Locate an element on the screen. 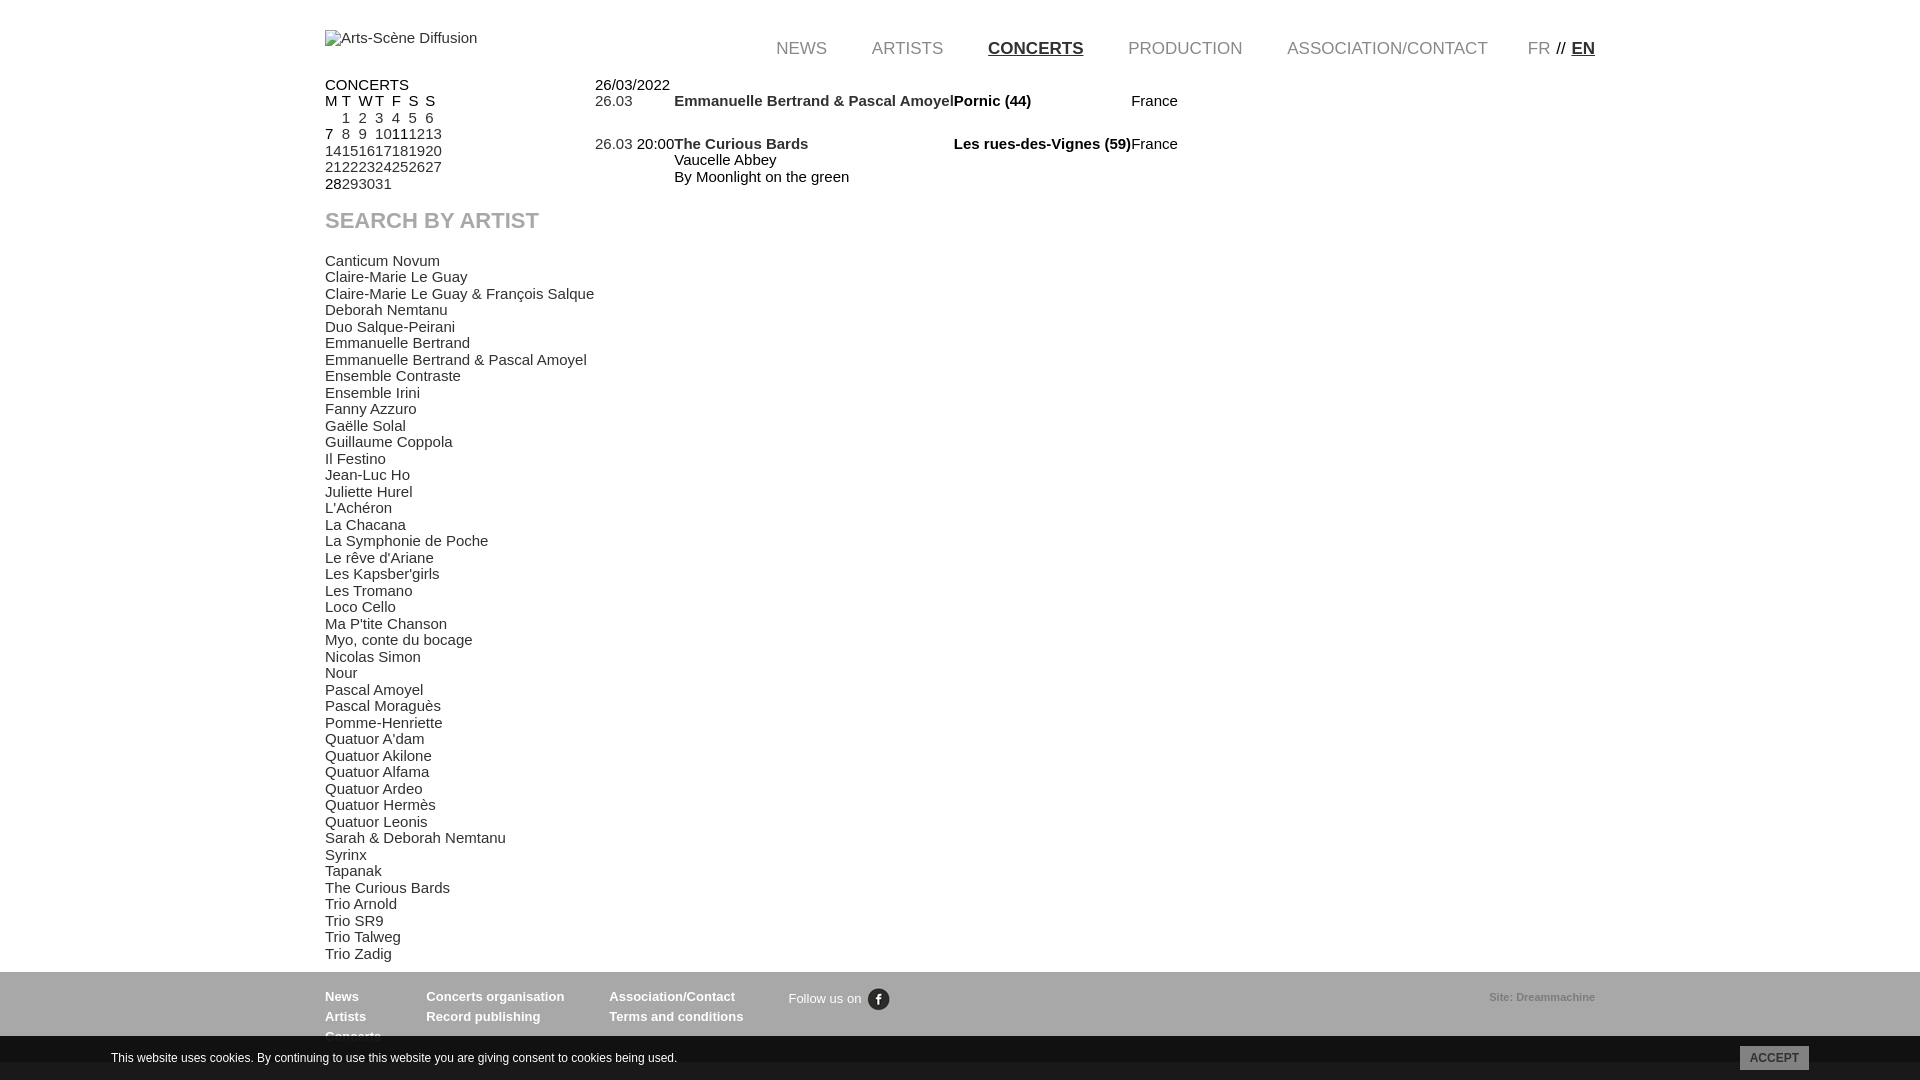 This screenshot has height=1080, width=1920. News is located at coordinates (342, 996).